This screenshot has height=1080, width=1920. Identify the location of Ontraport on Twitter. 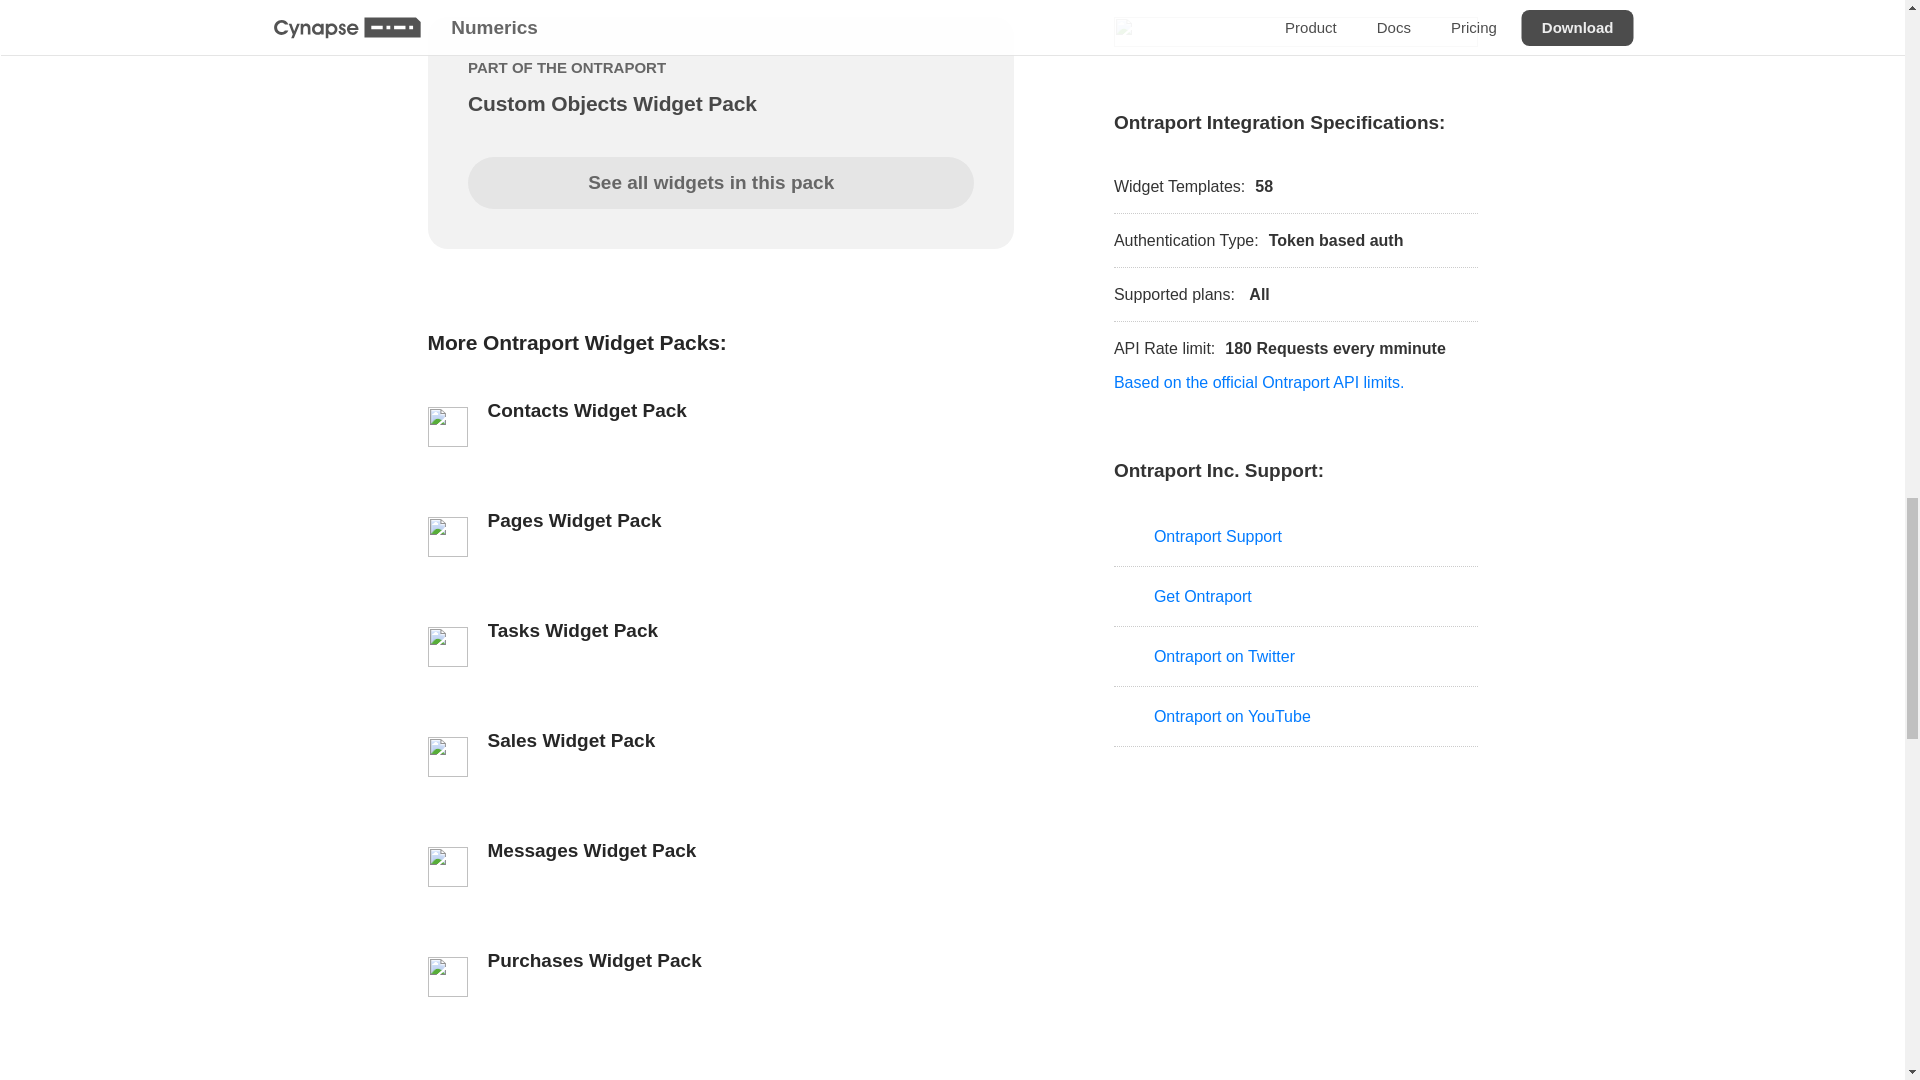
(1296, 656).